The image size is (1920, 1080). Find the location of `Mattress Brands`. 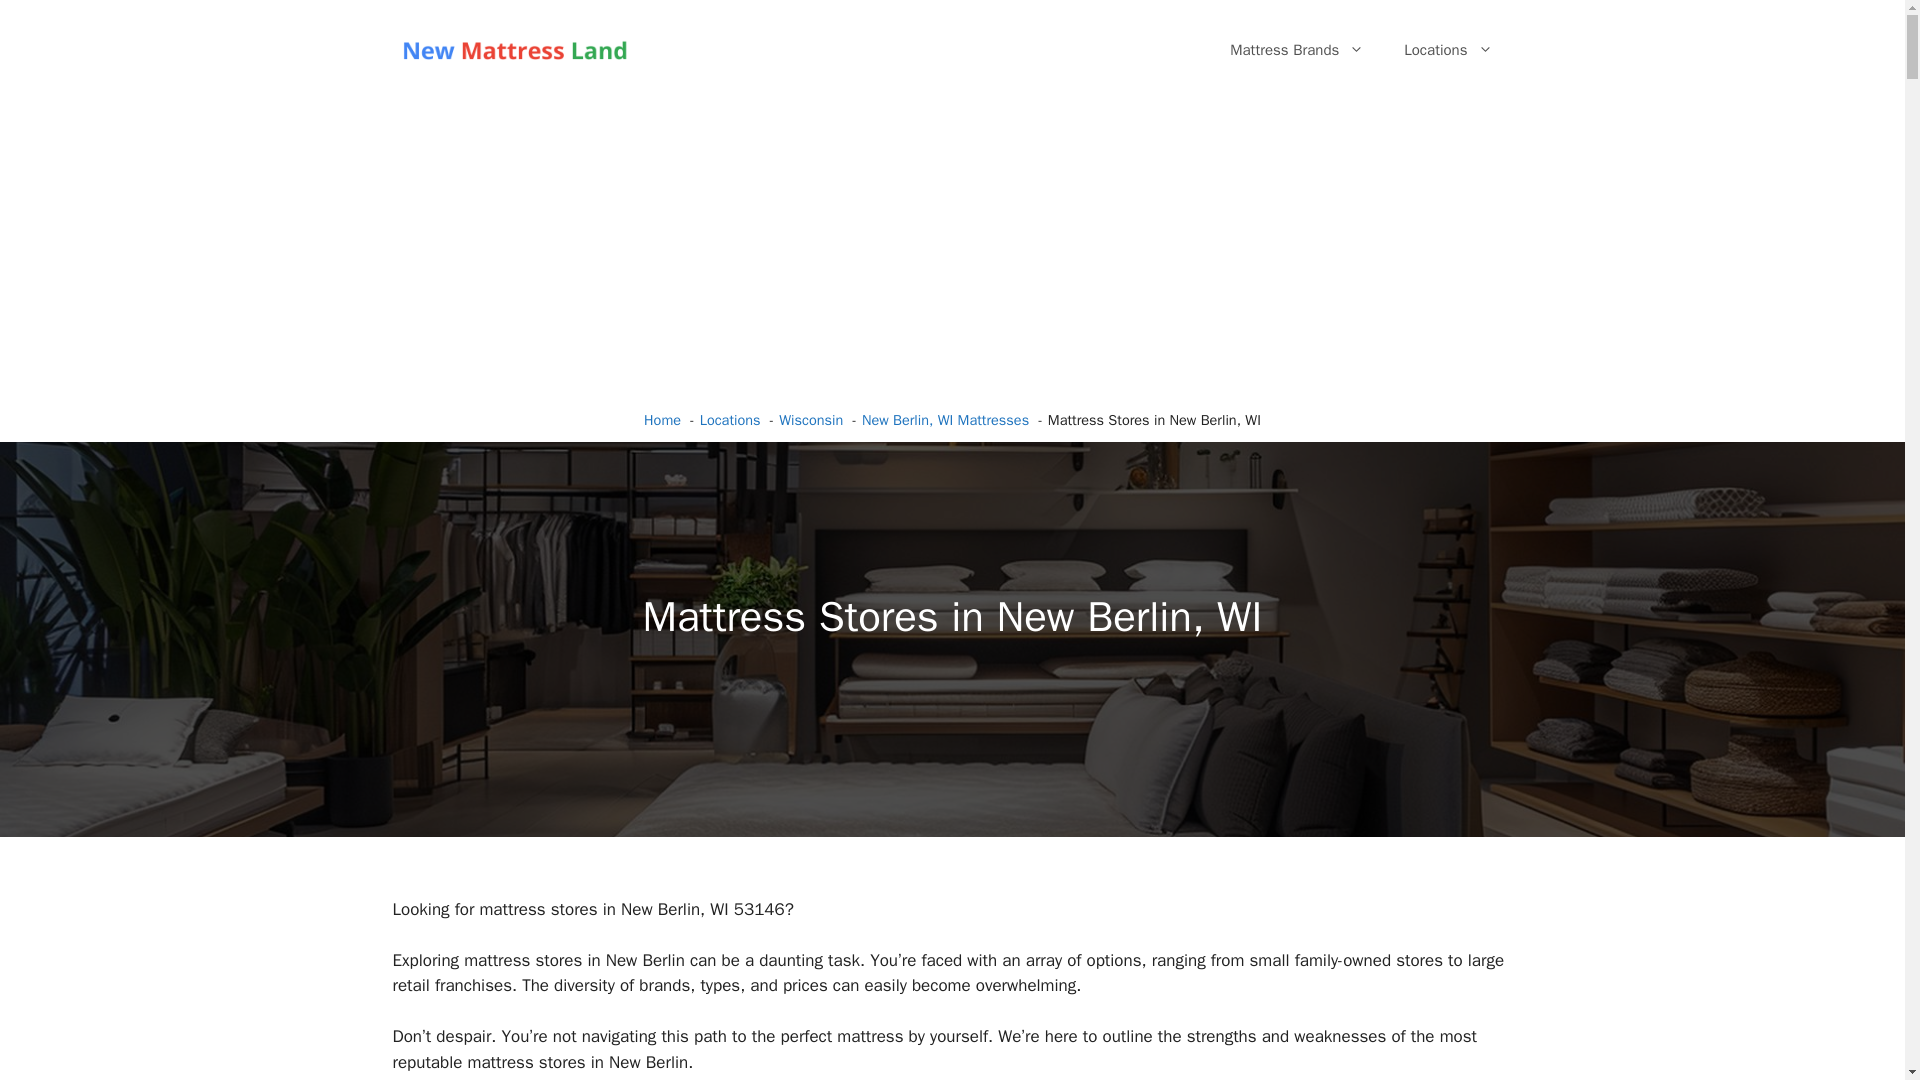

Mattress Brands is located at coordinates (1296, 50).